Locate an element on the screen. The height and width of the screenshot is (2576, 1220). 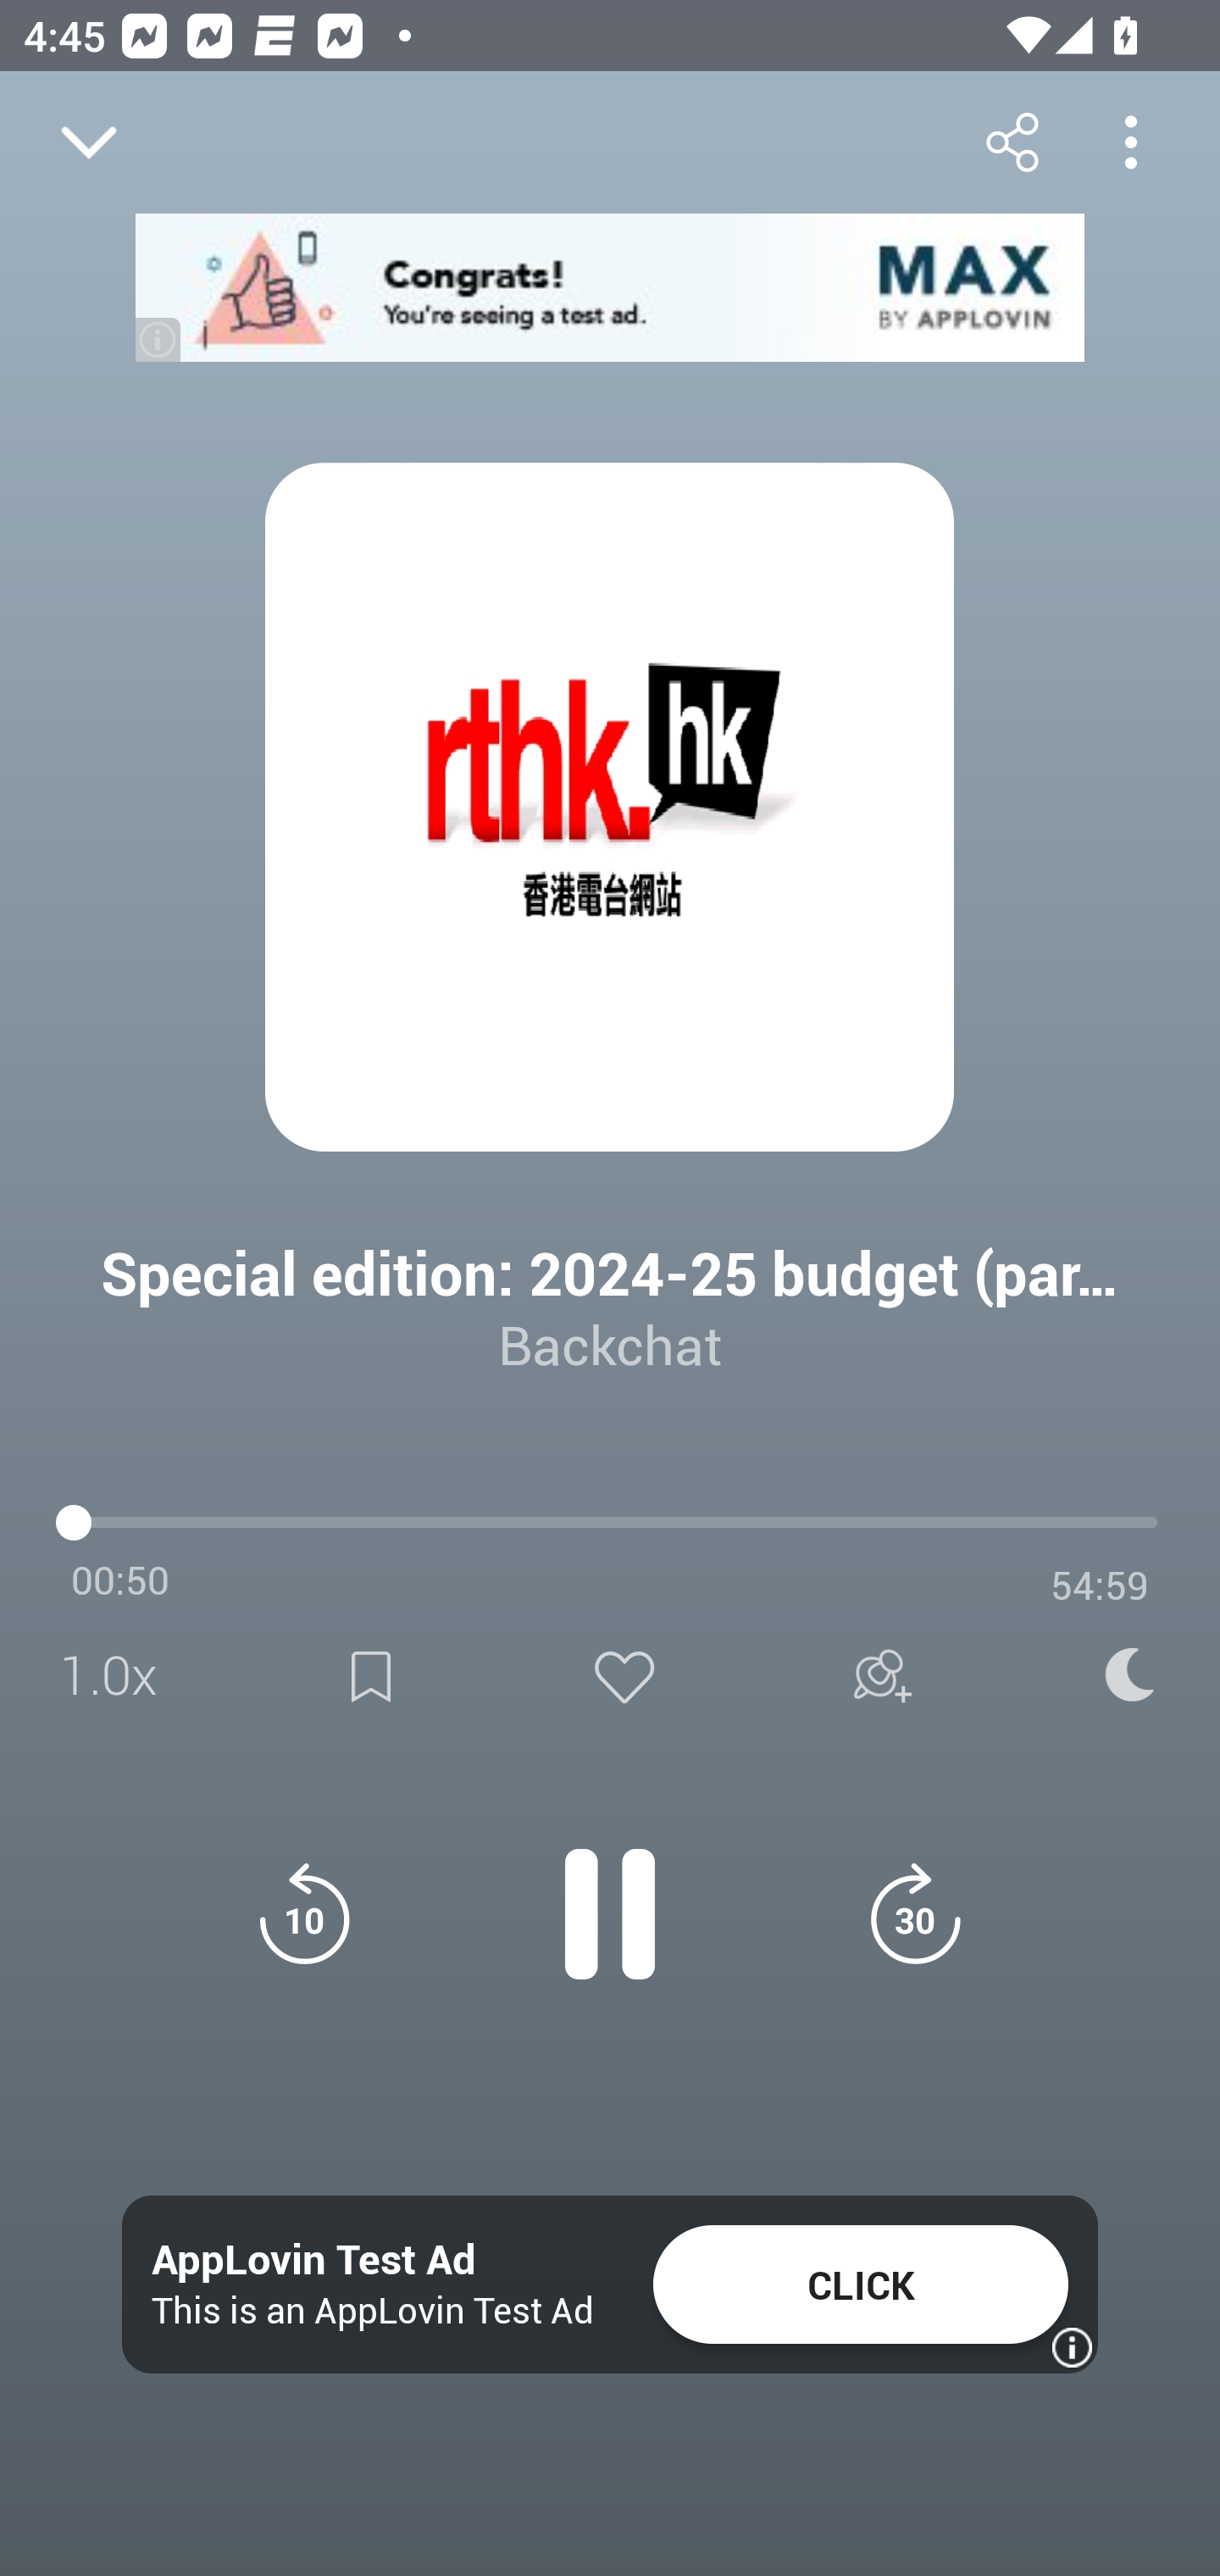
Like is located at coordinates (624, 1676).